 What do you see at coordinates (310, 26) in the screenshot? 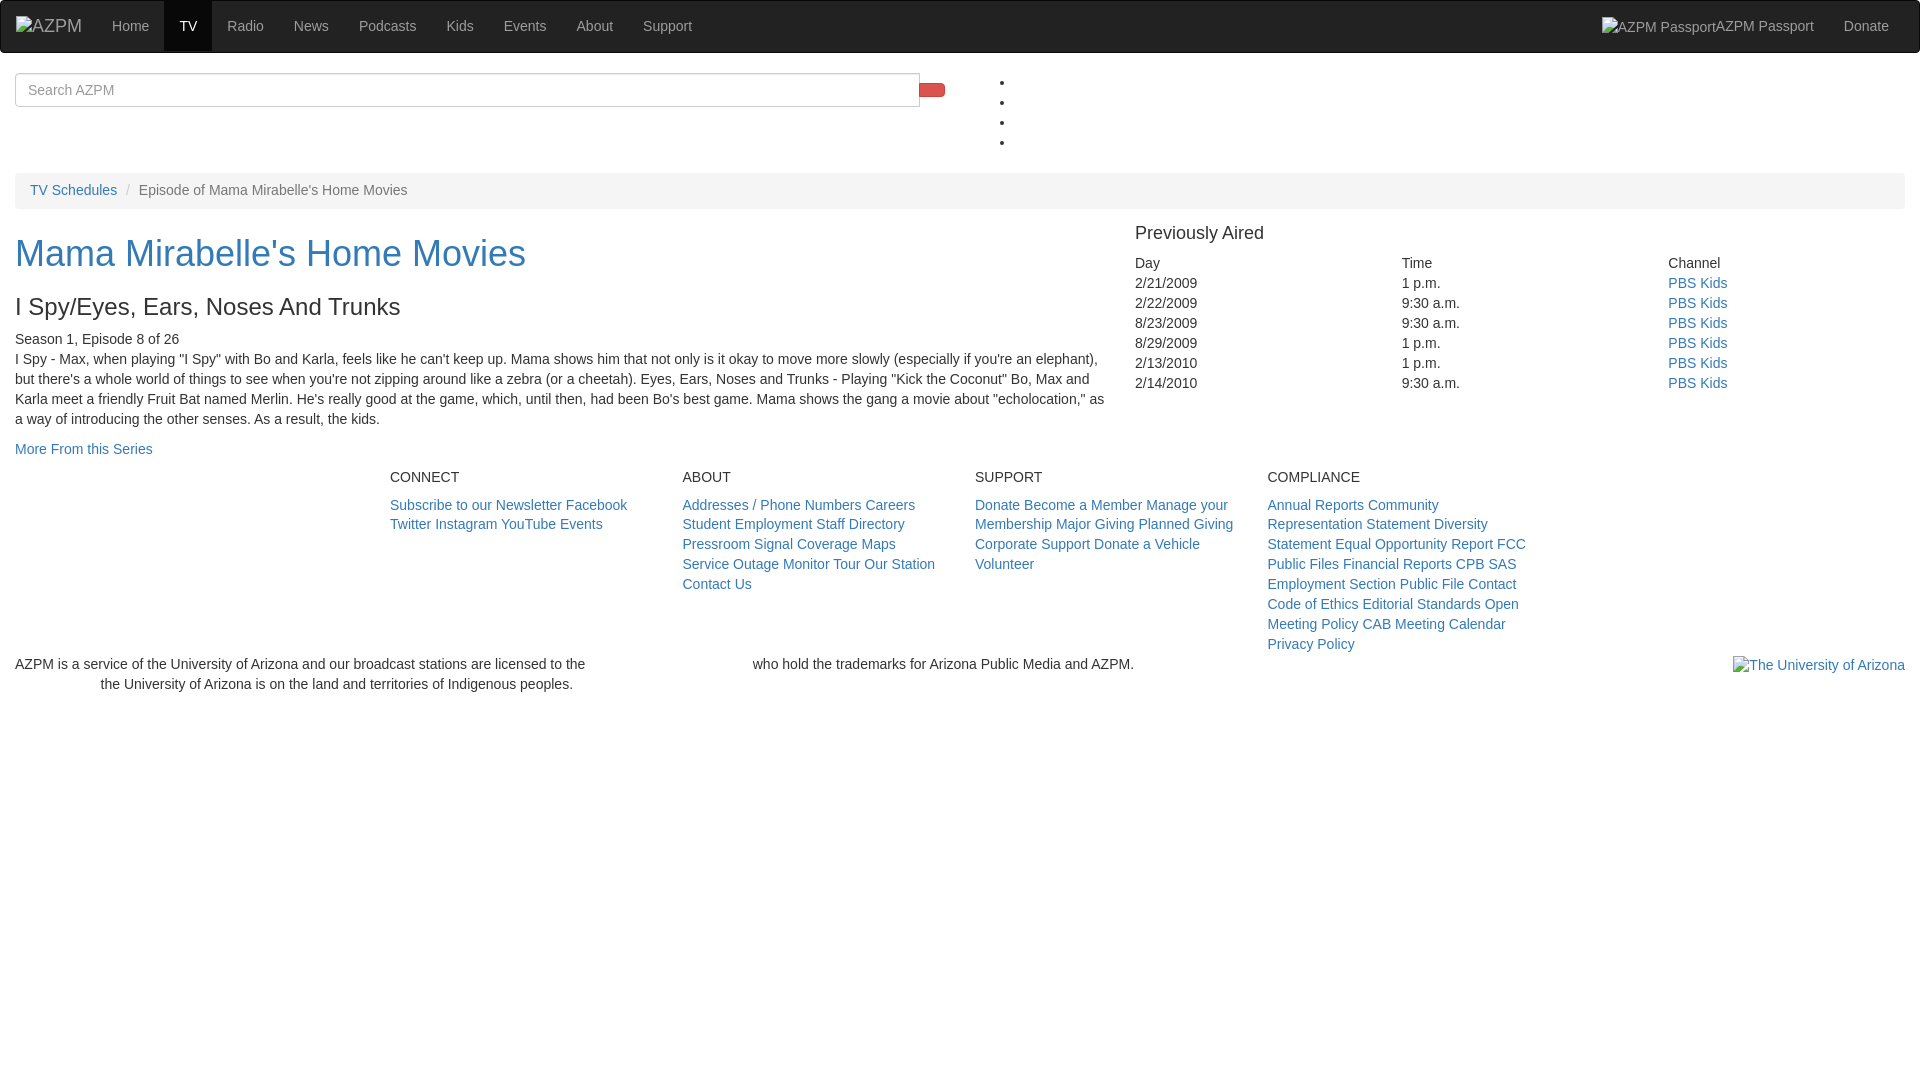
I see `News` at bounding box center [310, 26].